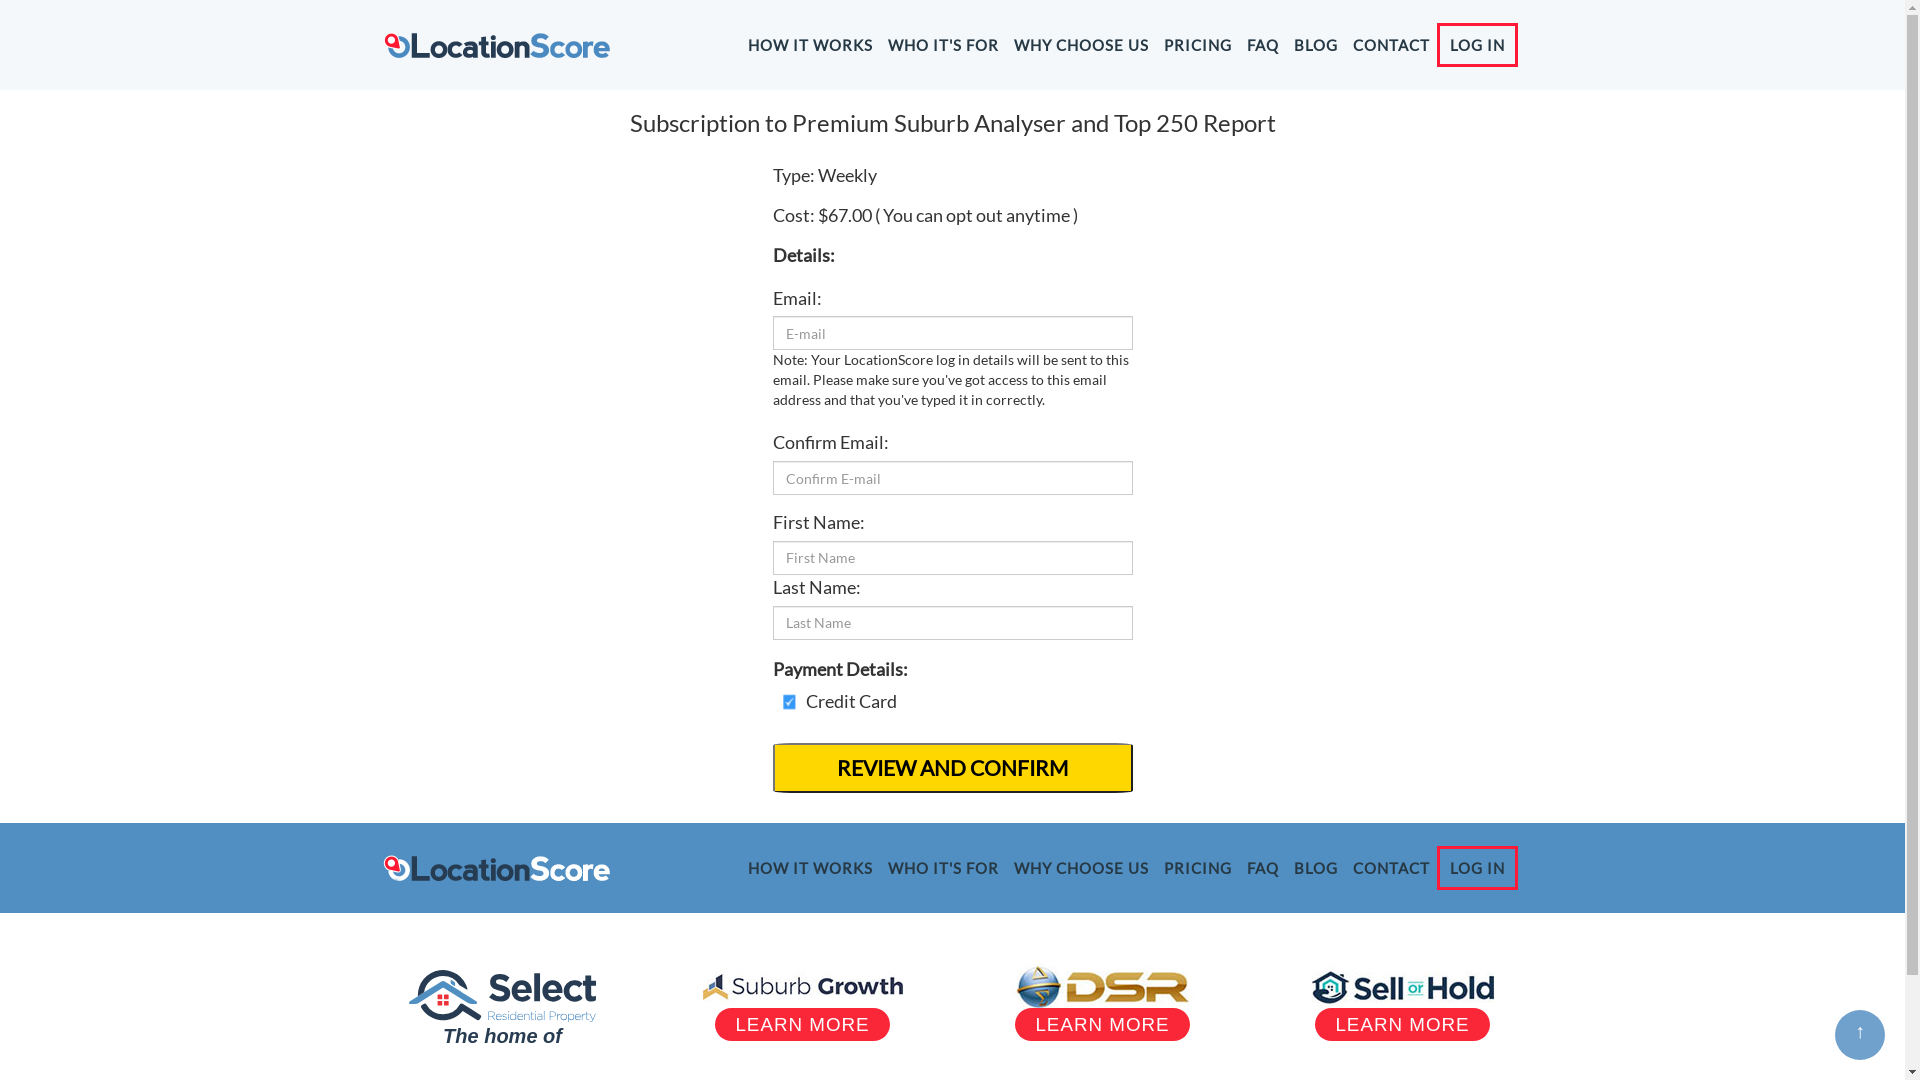  Describe the element at coordinates (502, 1036) in the screenshot. I see `The home of` at that location.